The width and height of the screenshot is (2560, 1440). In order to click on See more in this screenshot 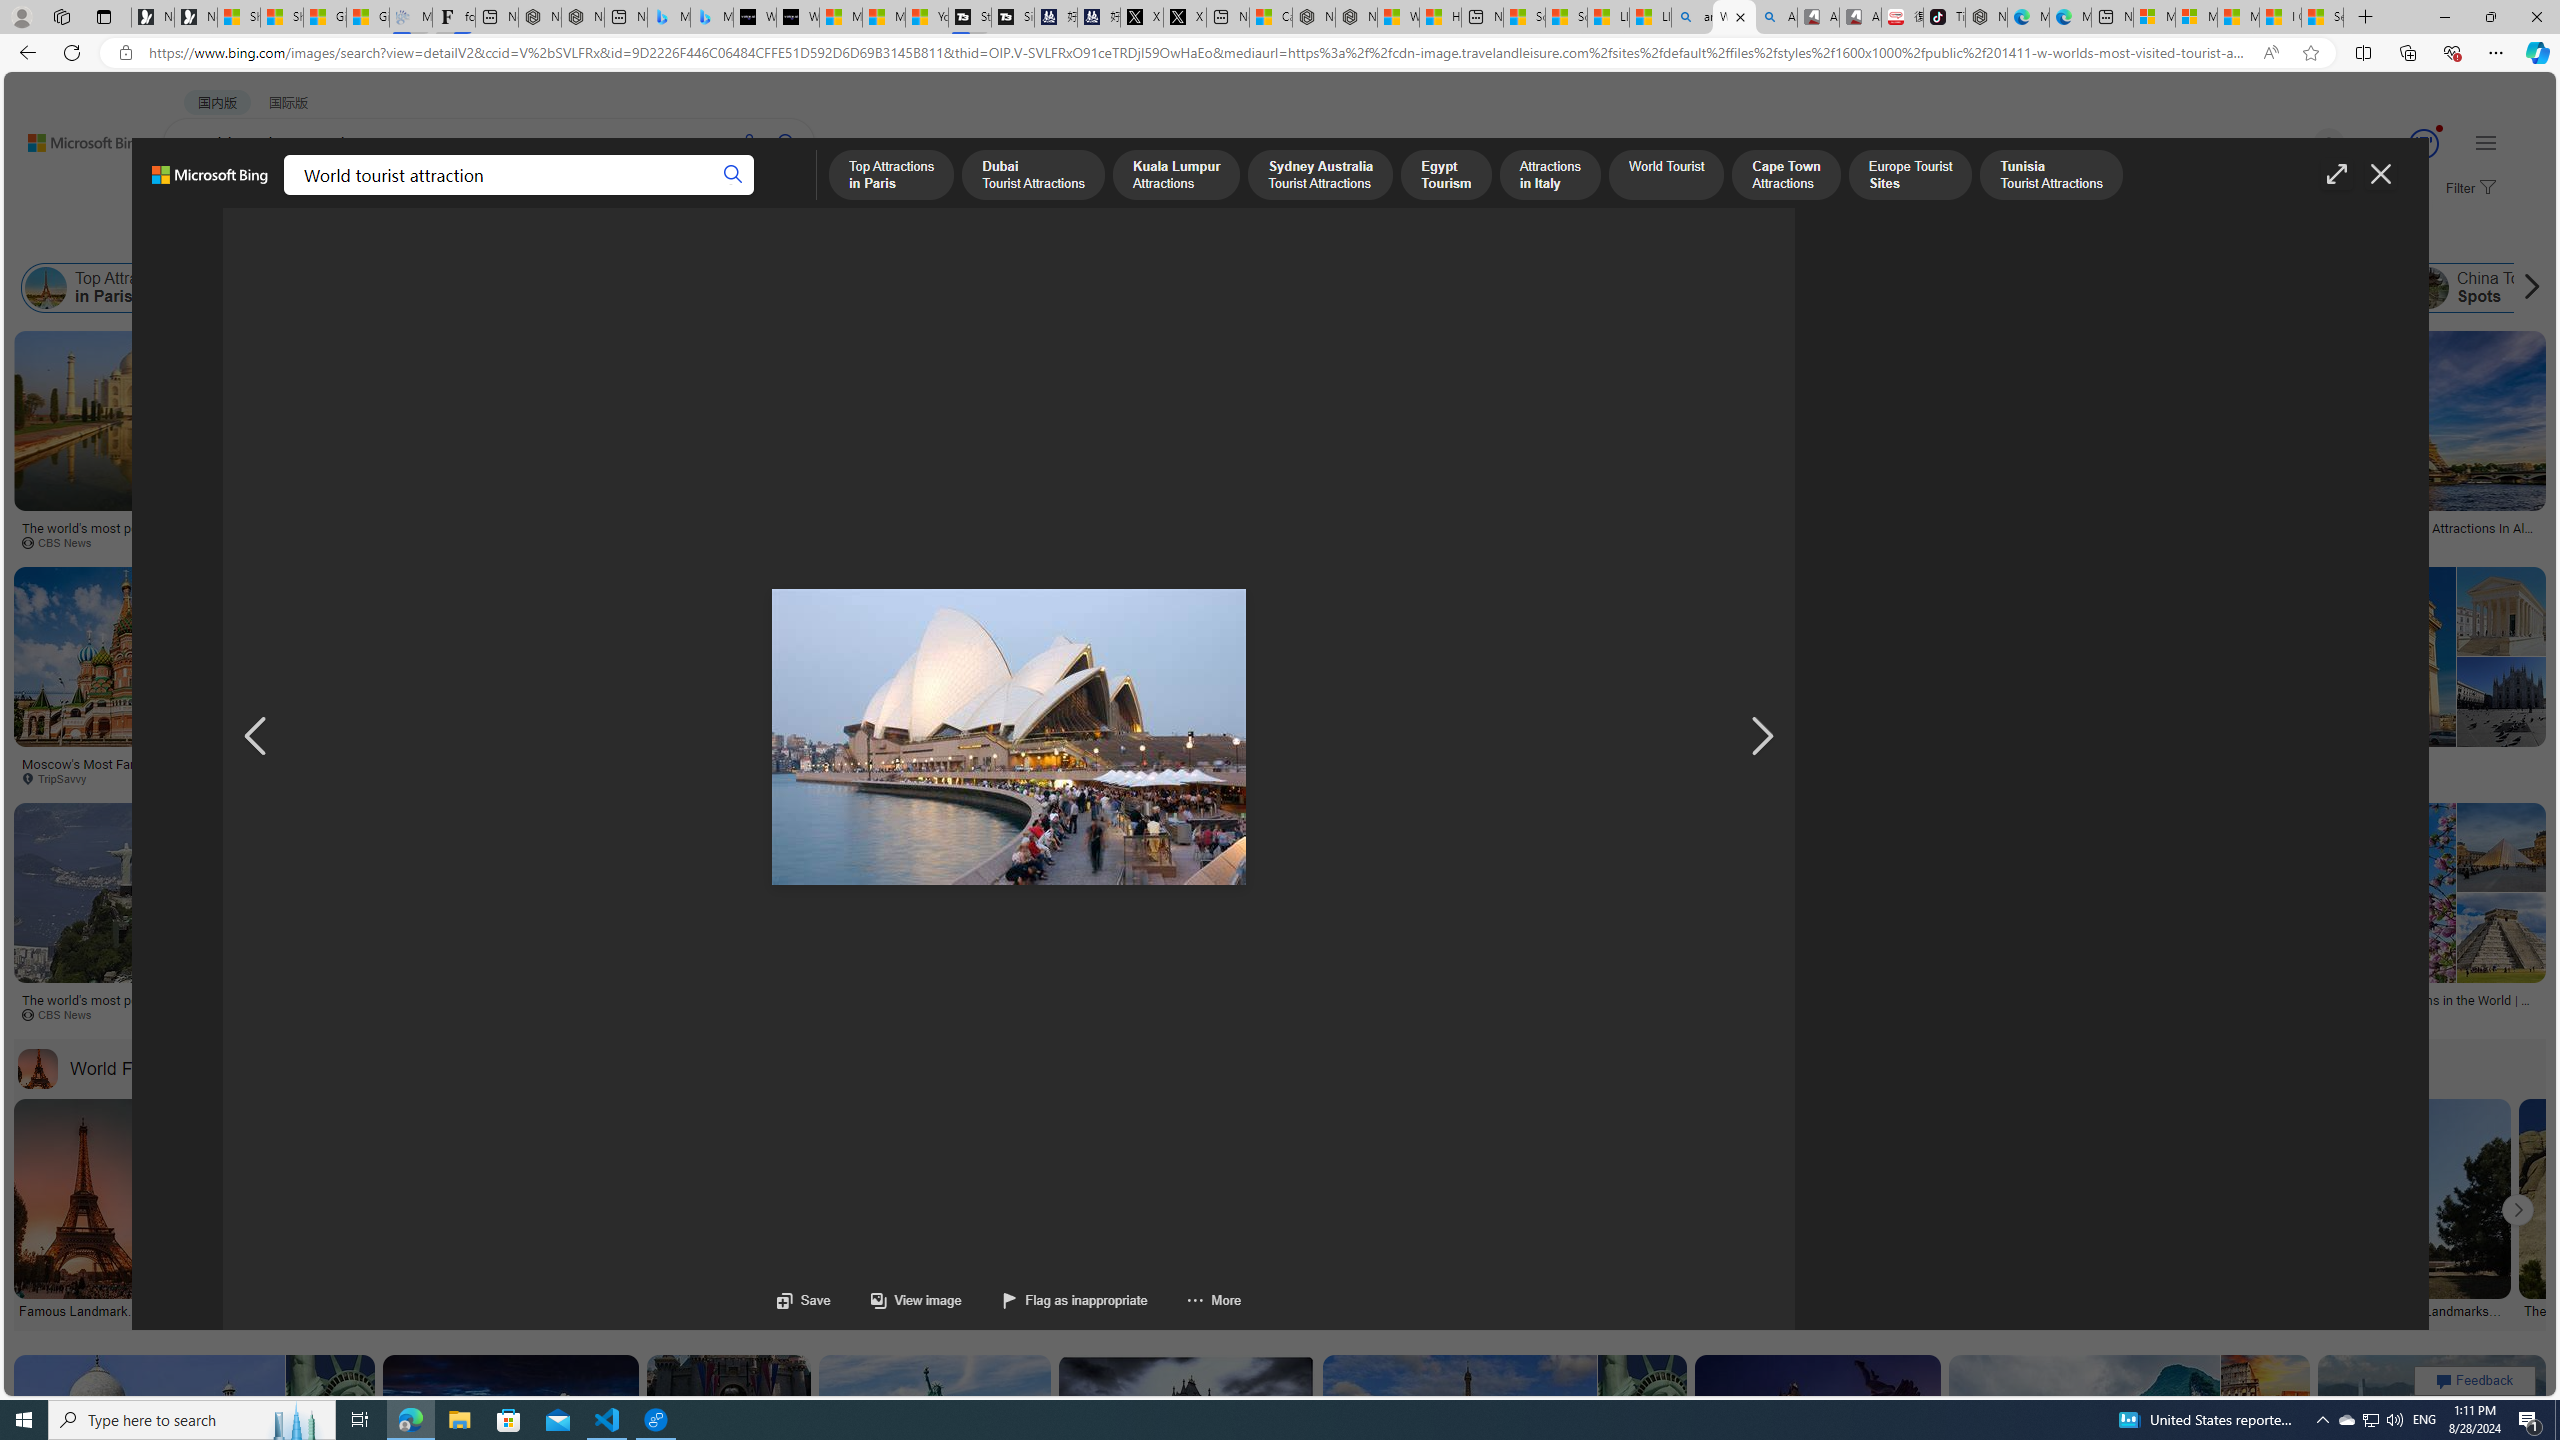, I will do `click(1410, 1068)`.